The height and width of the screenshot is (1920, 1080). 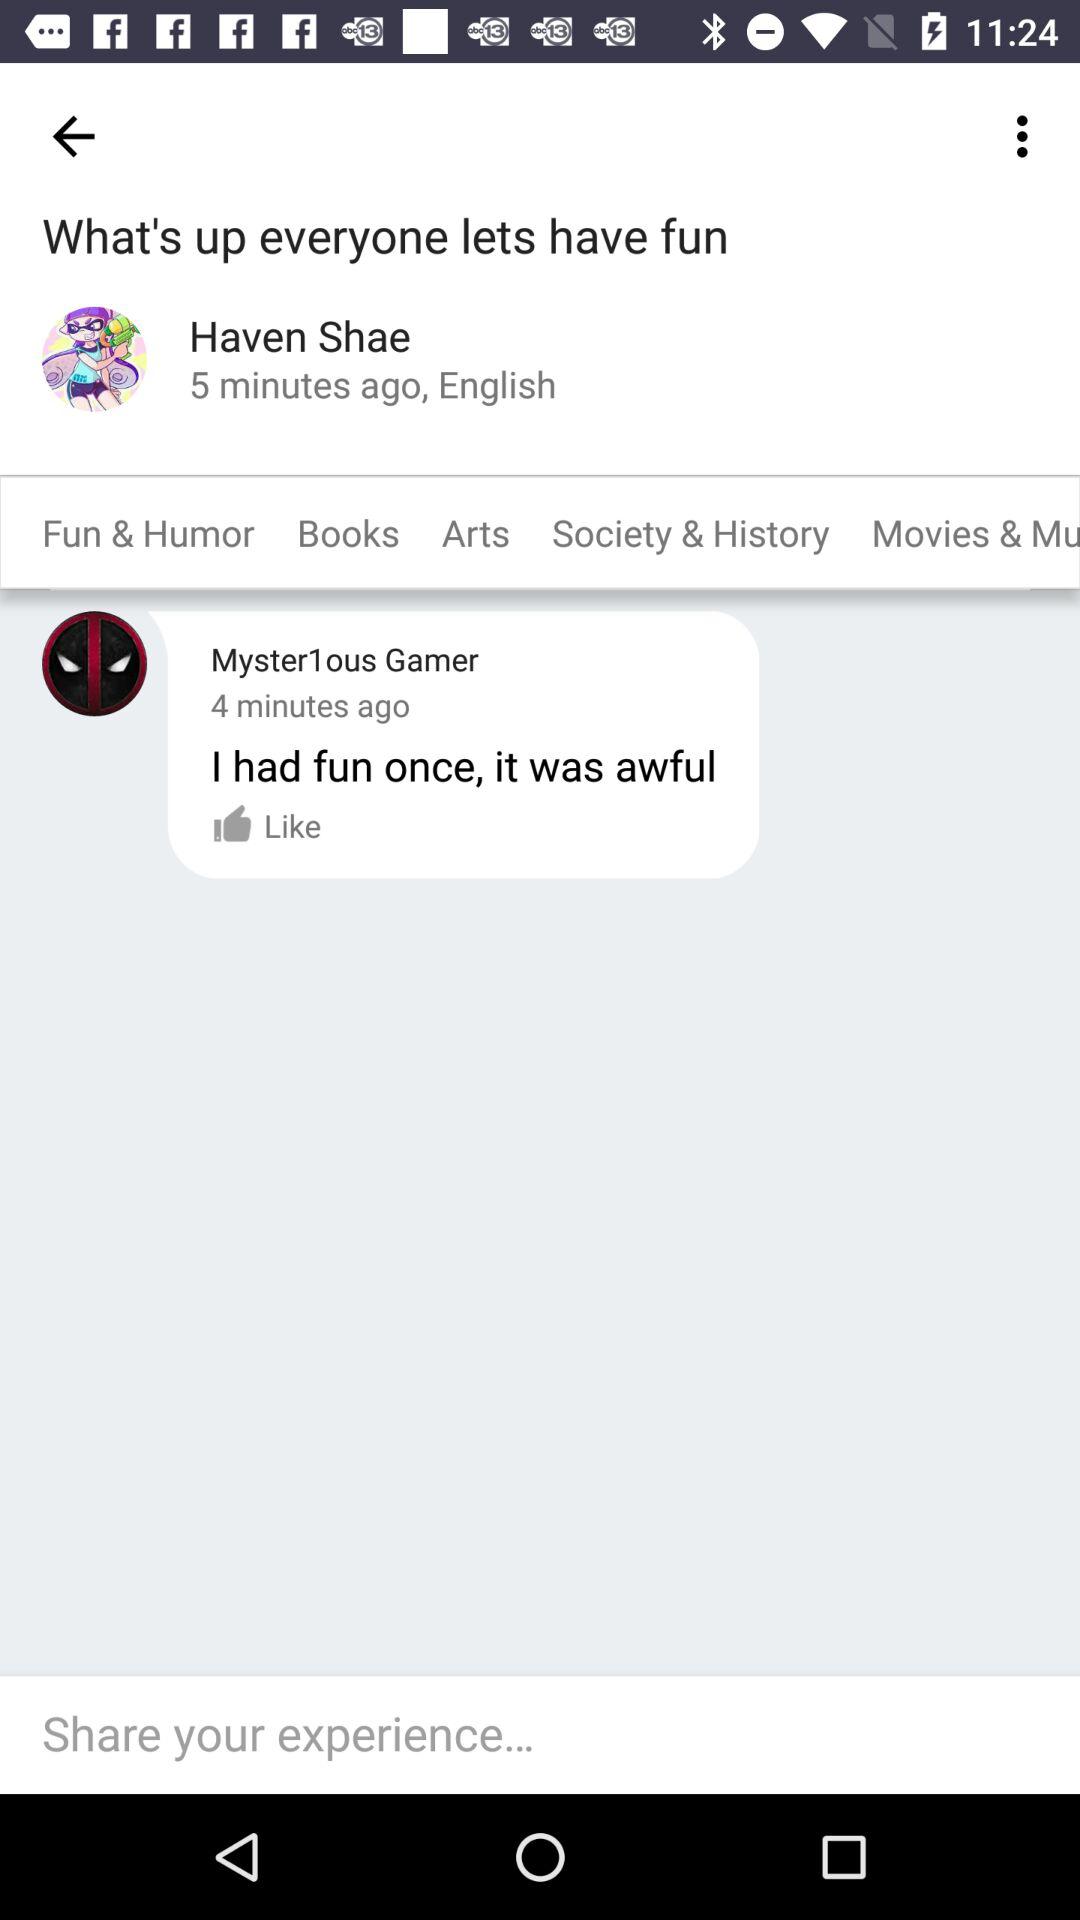 I want to click on swipe until i had fun icon, so click(x=463, y=764).